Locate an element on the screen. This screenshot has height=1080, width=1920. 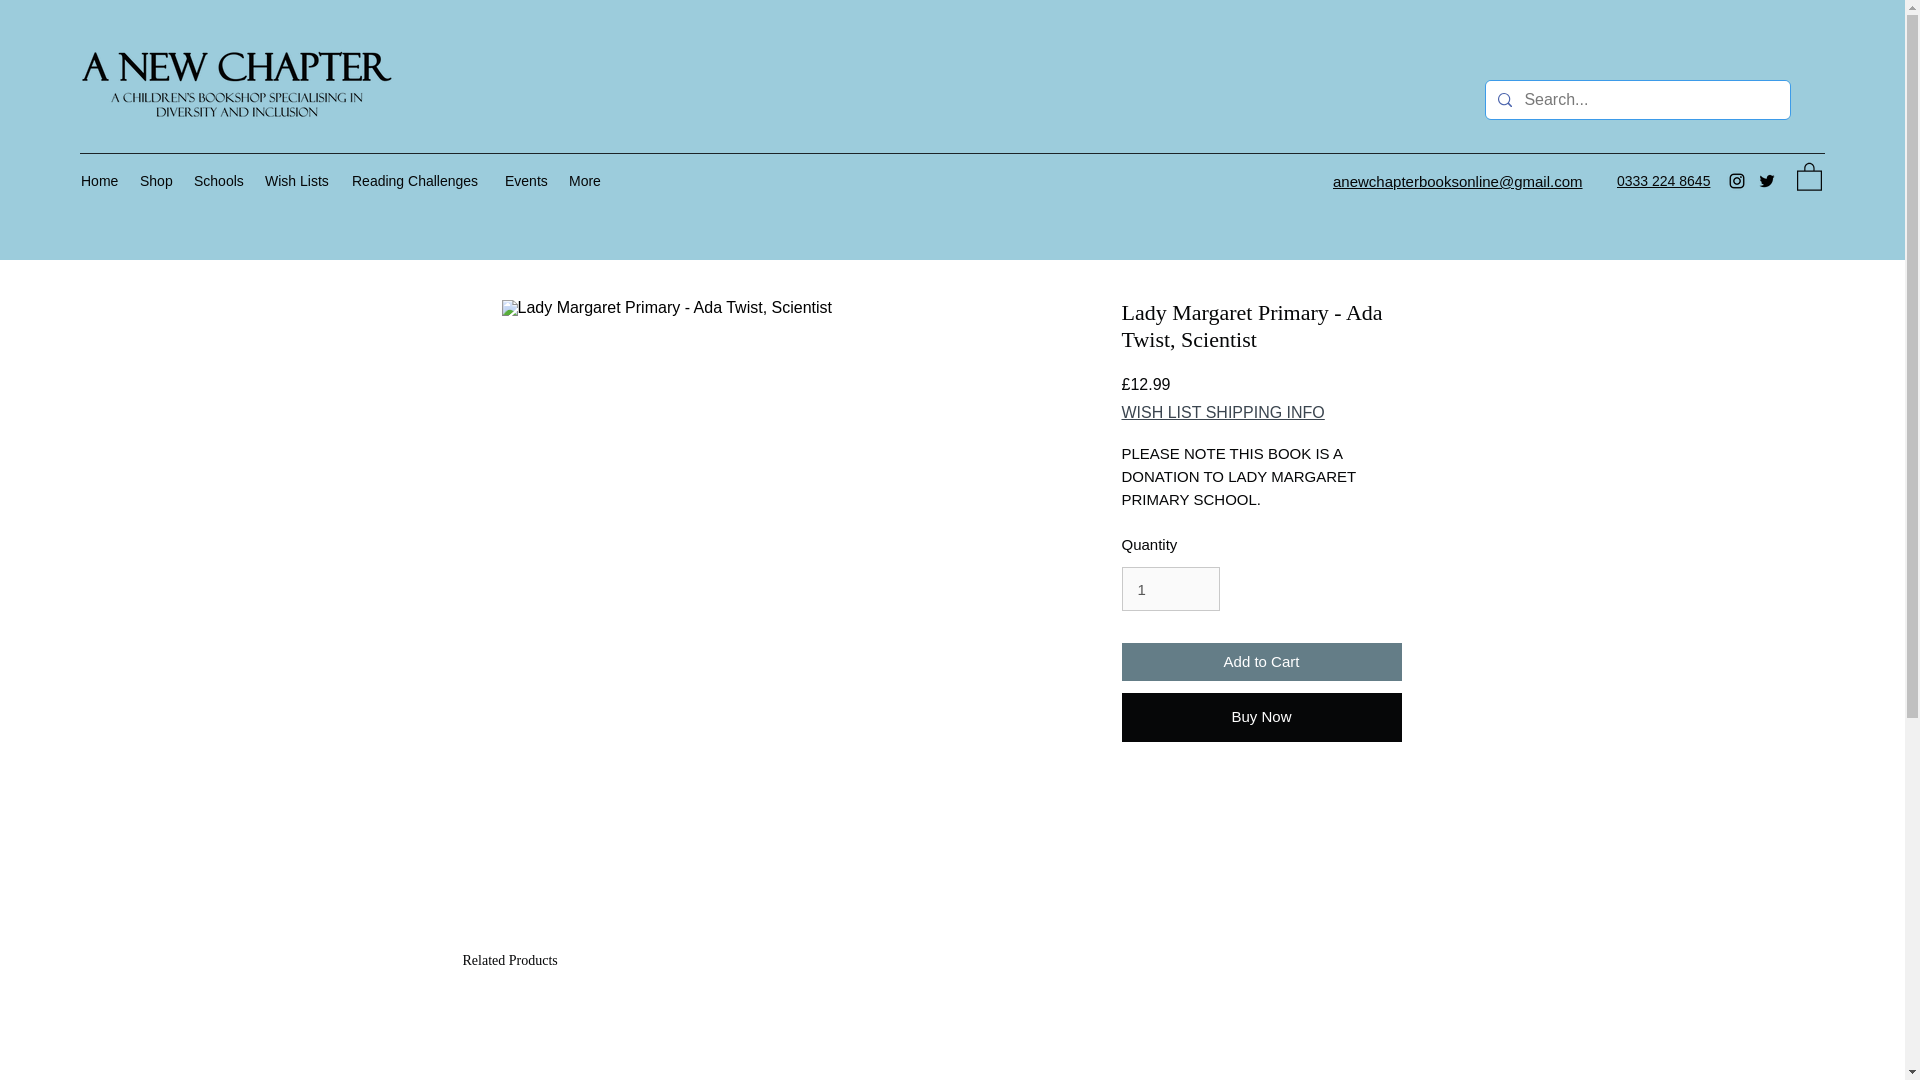
Wish Lists is located at coordinates (298, 180).